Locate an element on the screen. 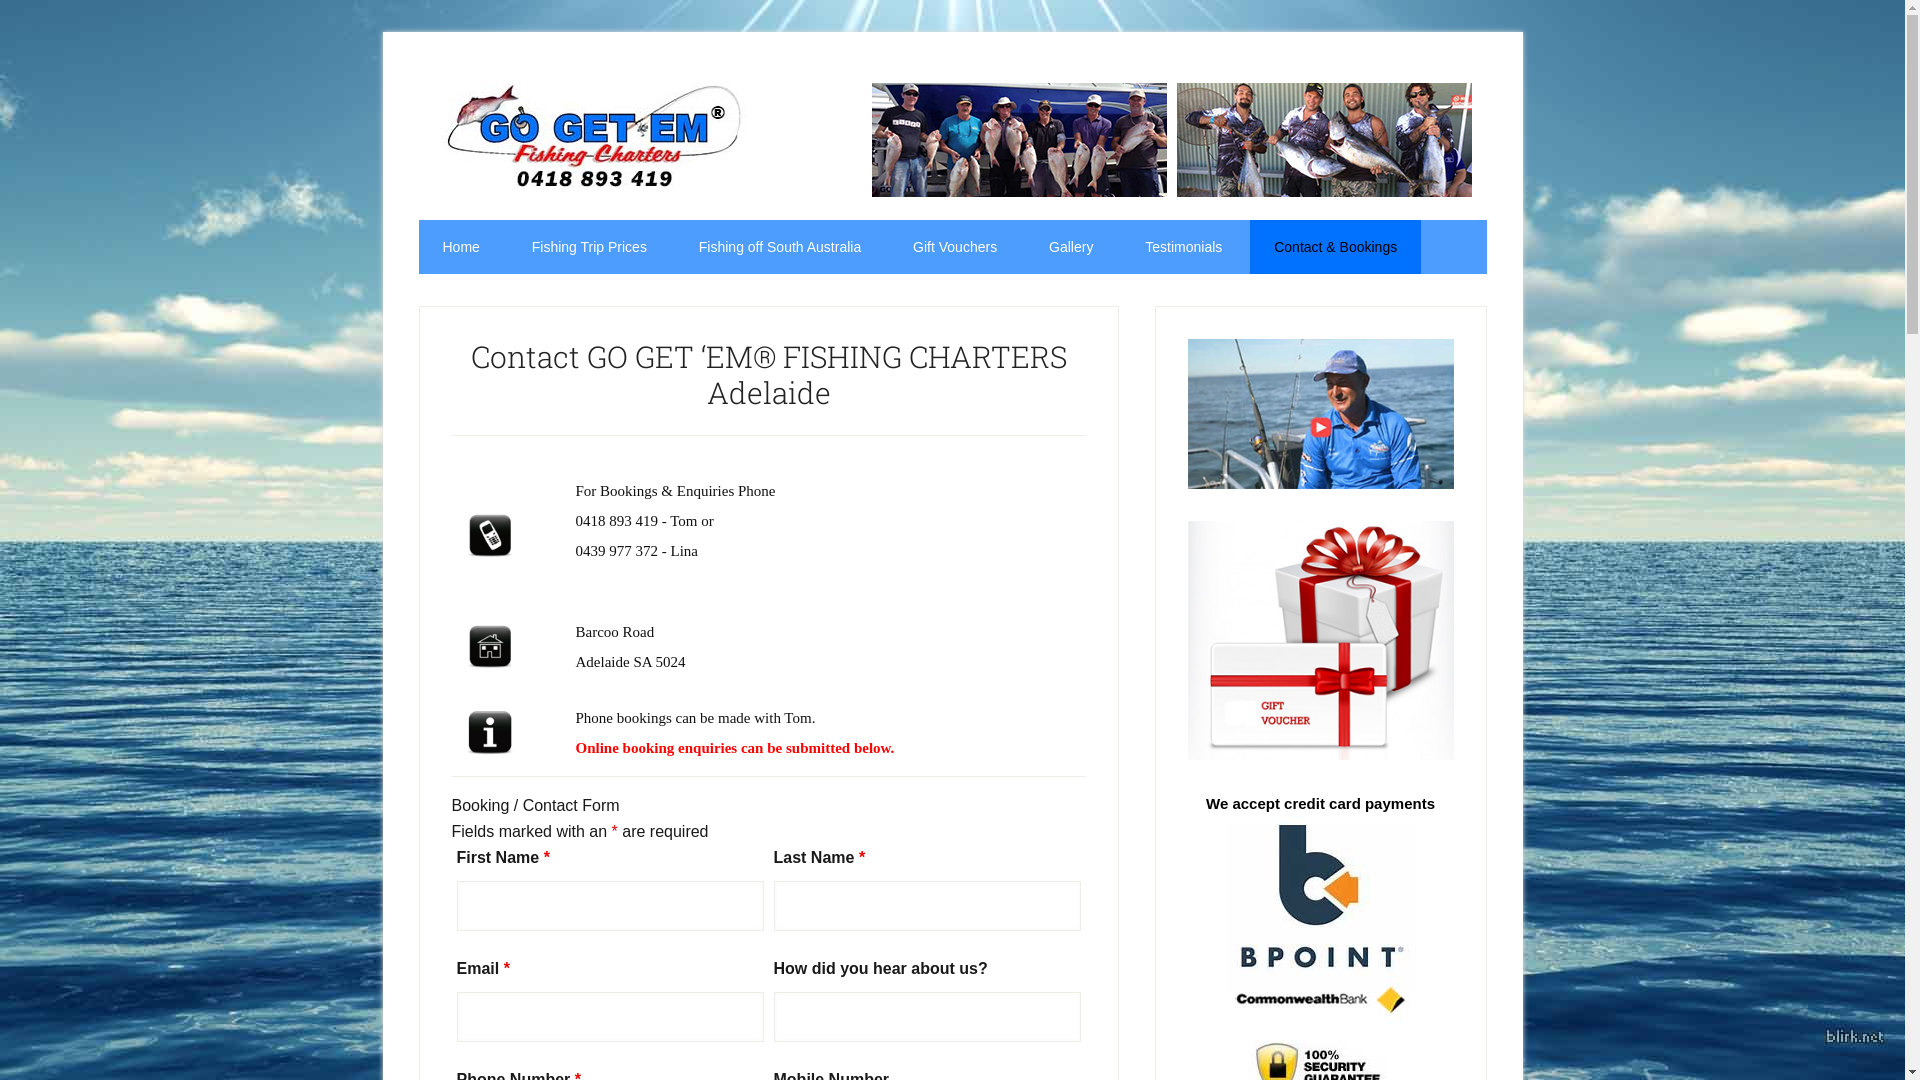 This screenshot has width=1920, height=1080. Fishing Trip Prices is located at coordinates (590, 247).